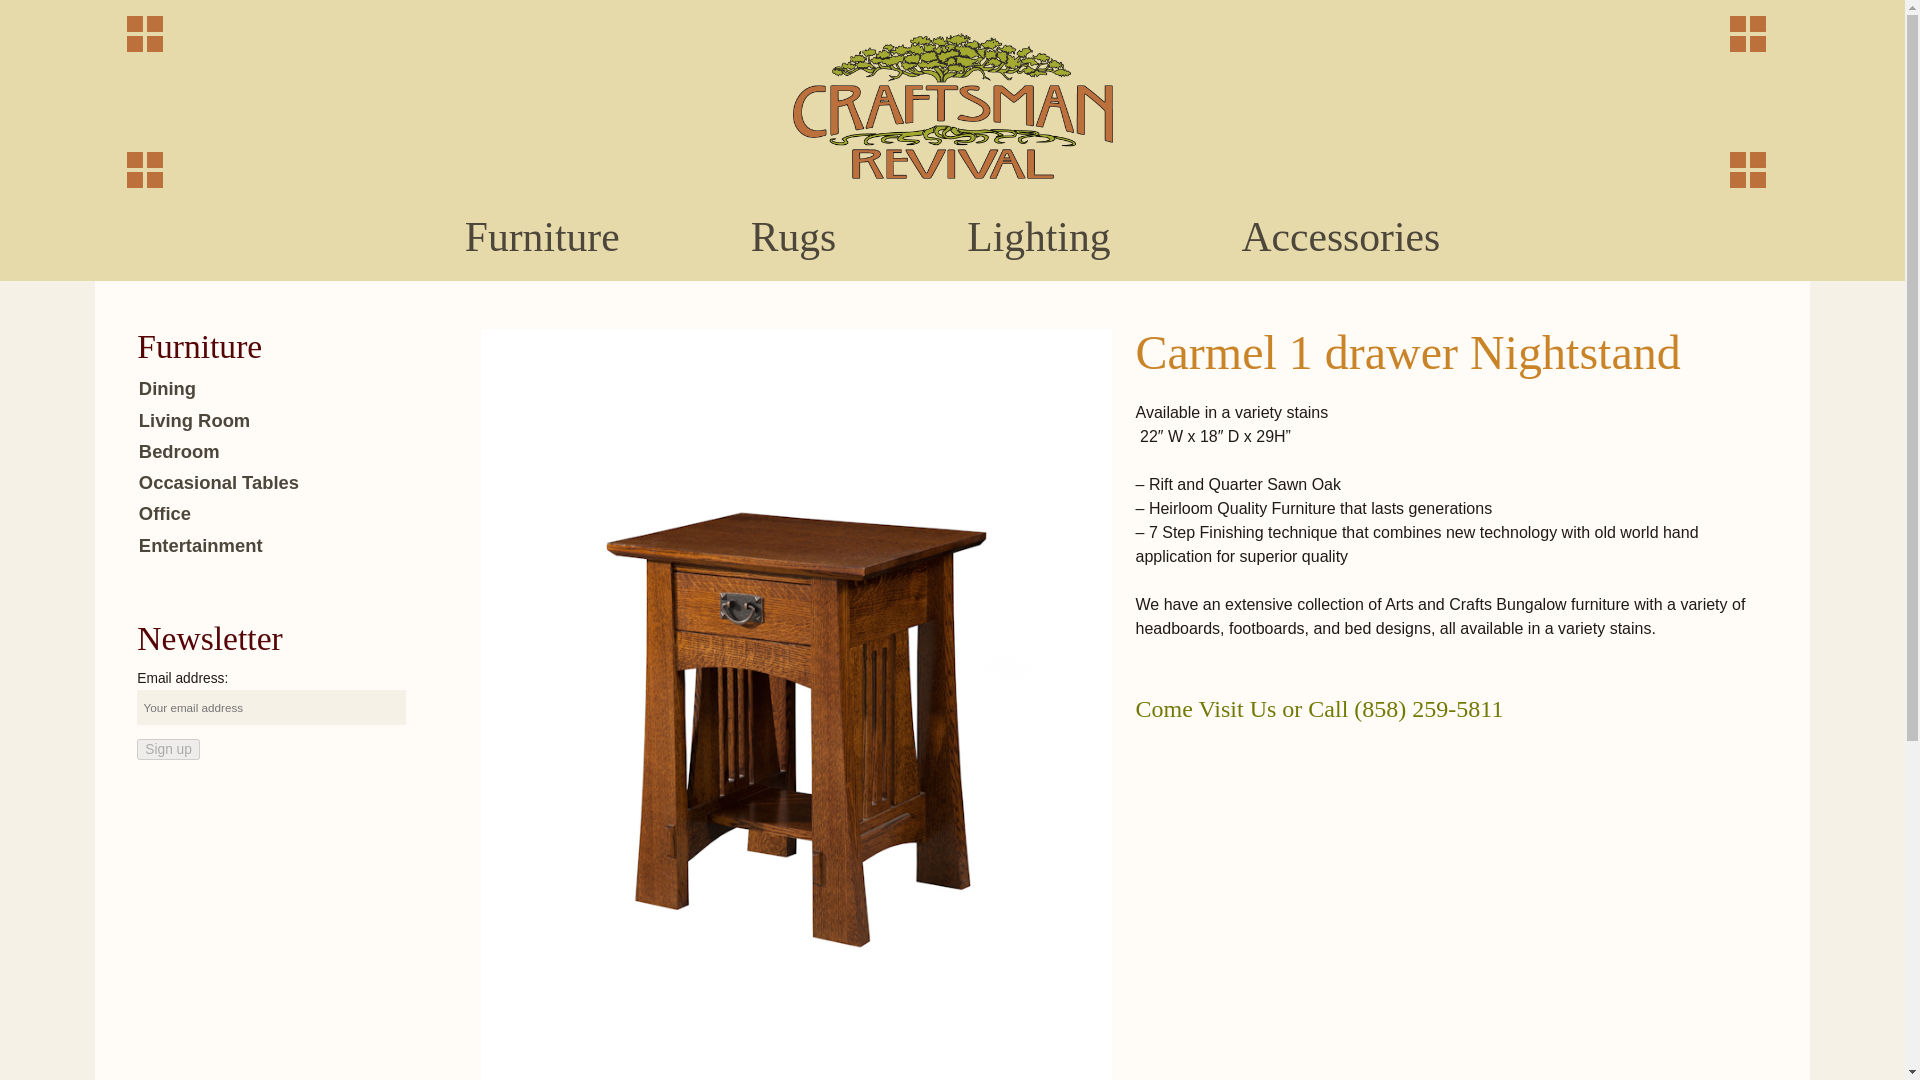 The height and width of the screenshot is (1080, 1920). What do you see at coordinates (166, 388) in the screenshot?
I see `Dining` at bounding box center [166, 388].